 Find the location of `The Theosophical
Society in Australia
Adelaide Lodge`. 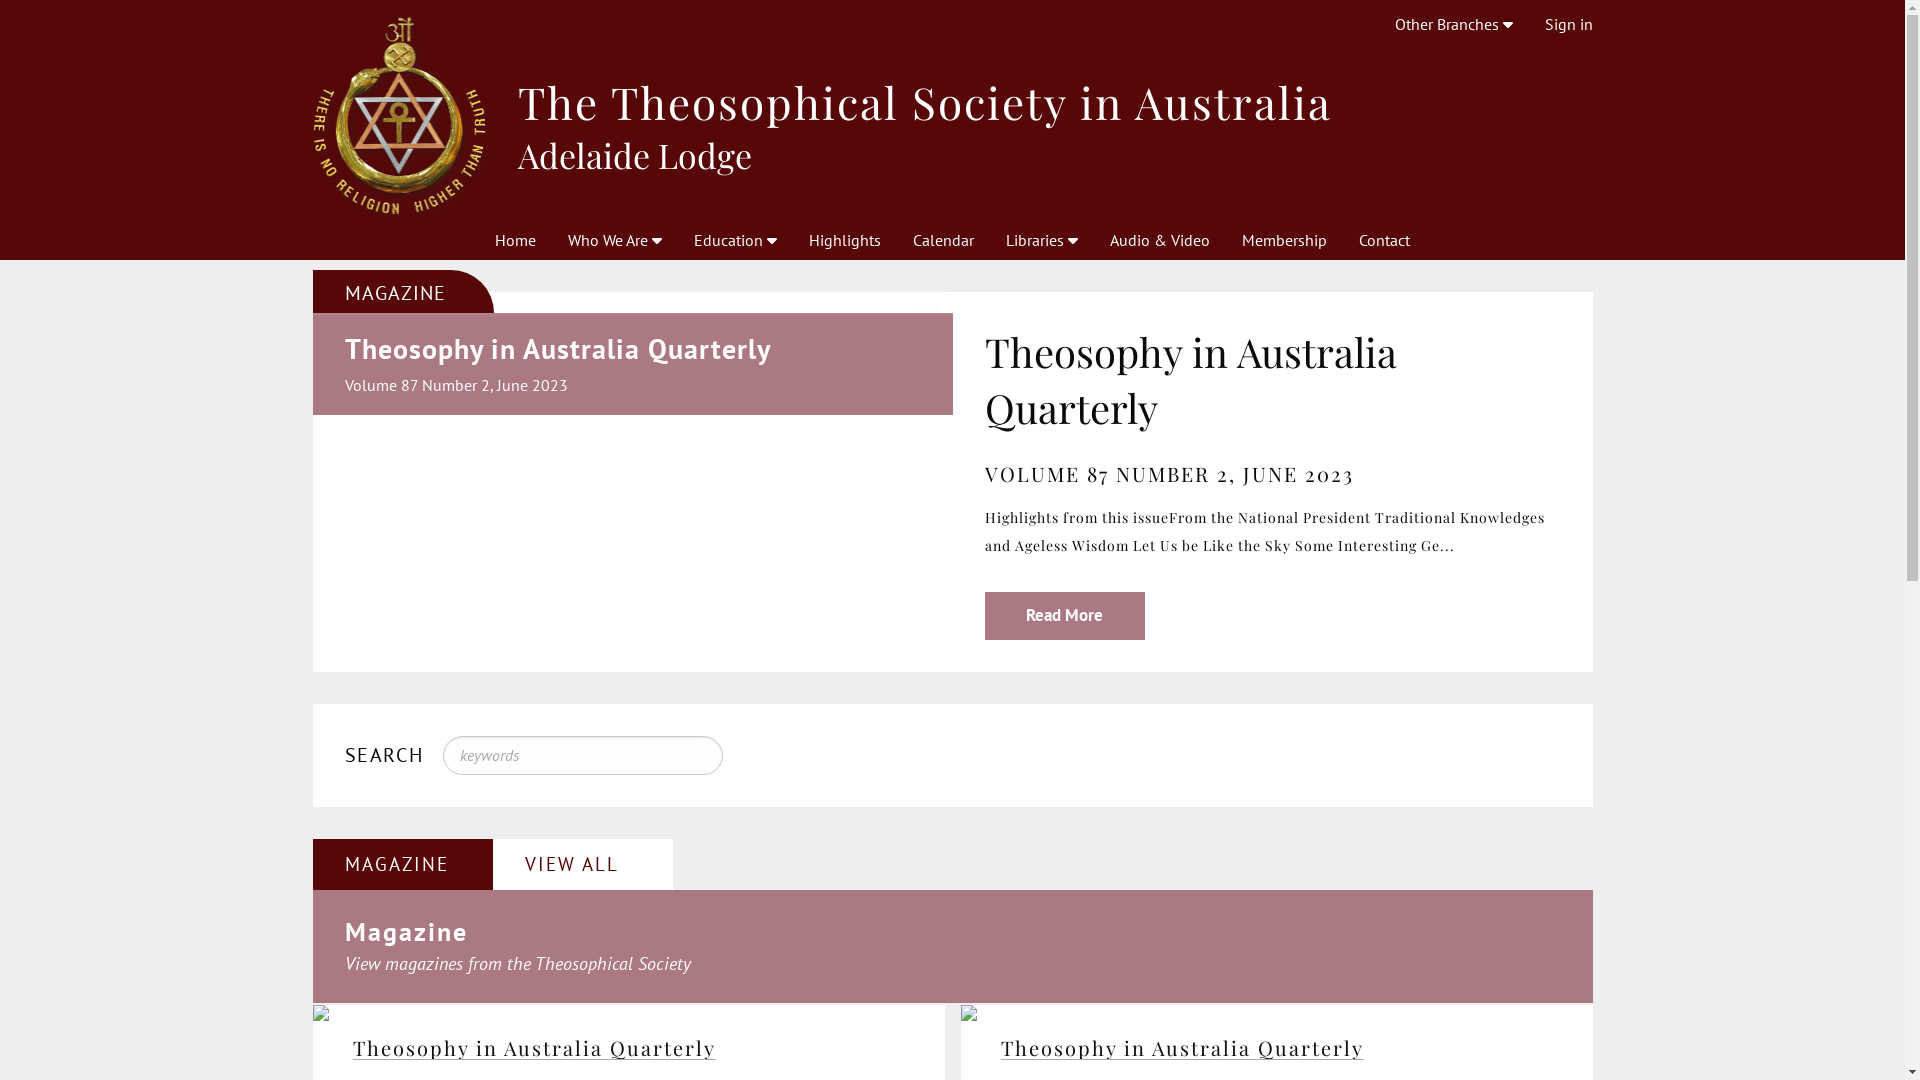

The Theosophical
Society in Australia
Adelaide Lodge is located at coordinates (952, 116).